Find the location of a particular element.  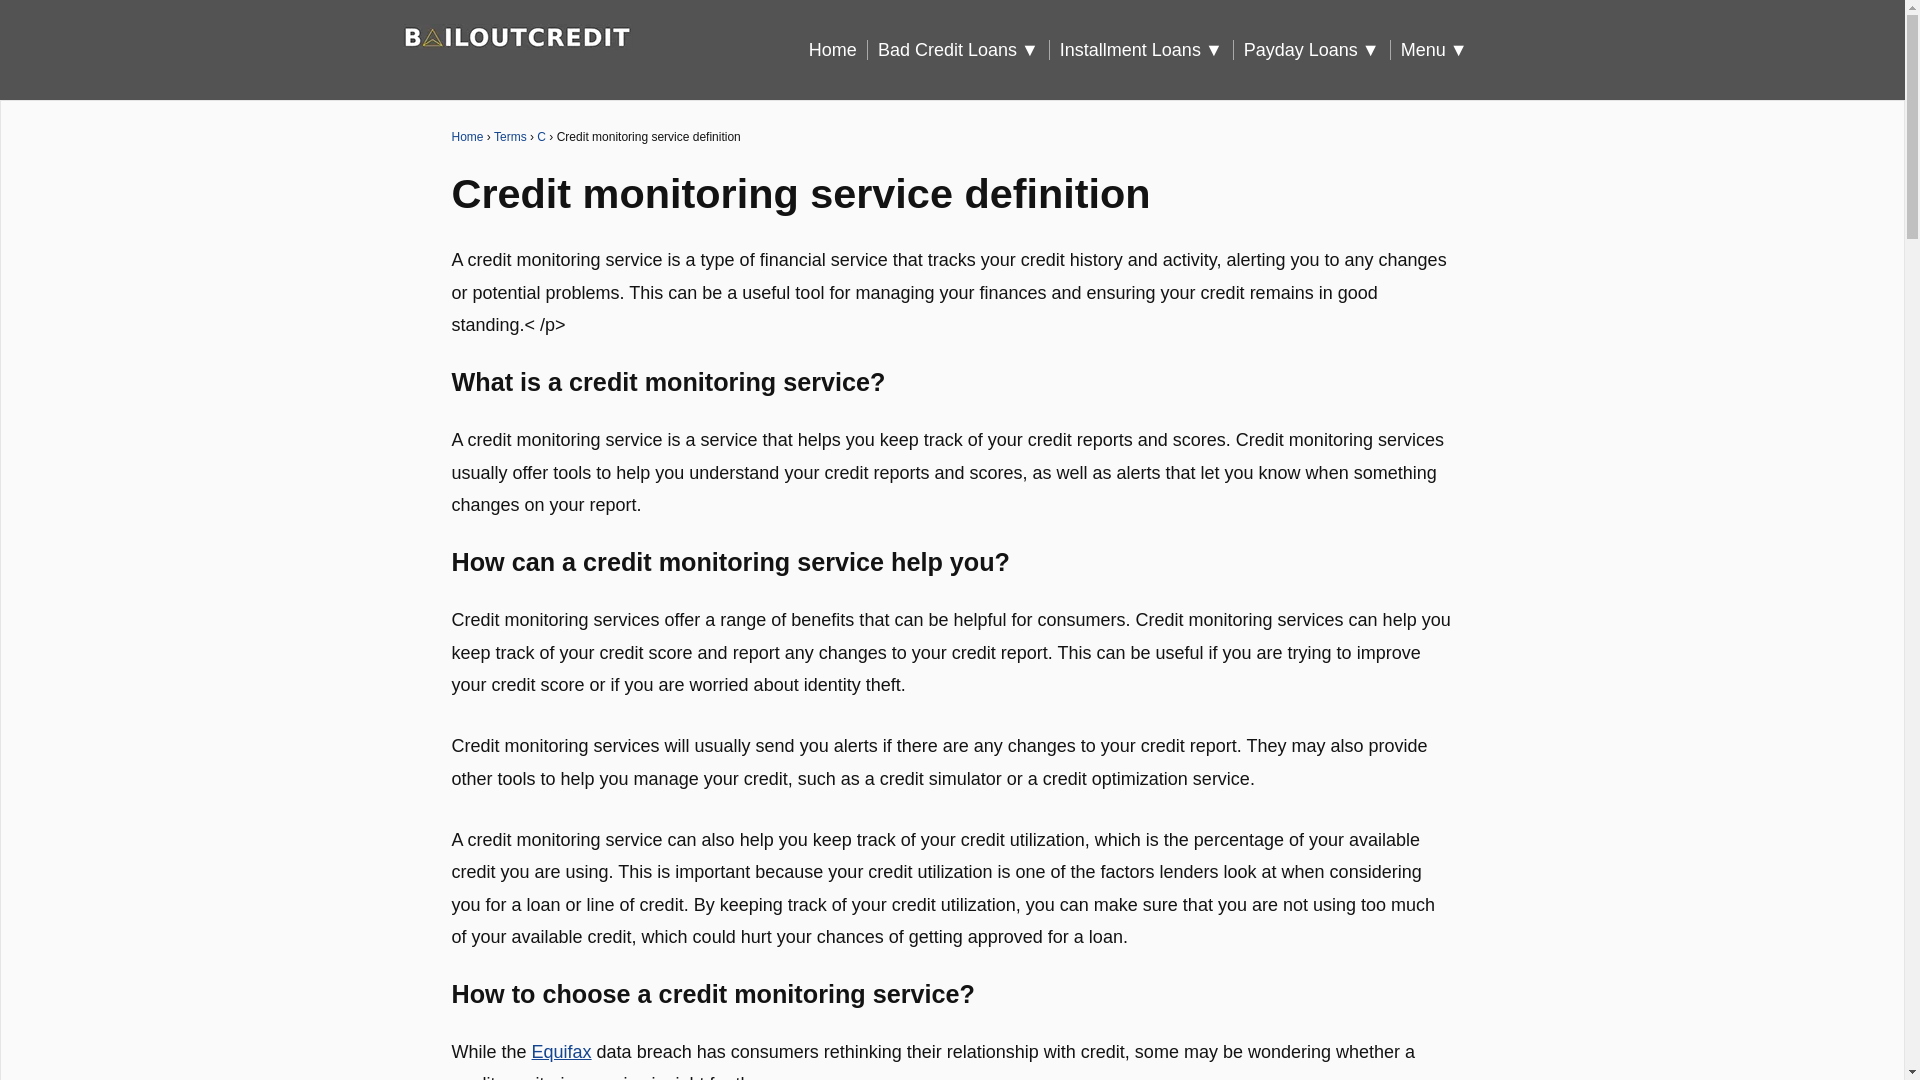

Terms is located at coordinates (510, 136).